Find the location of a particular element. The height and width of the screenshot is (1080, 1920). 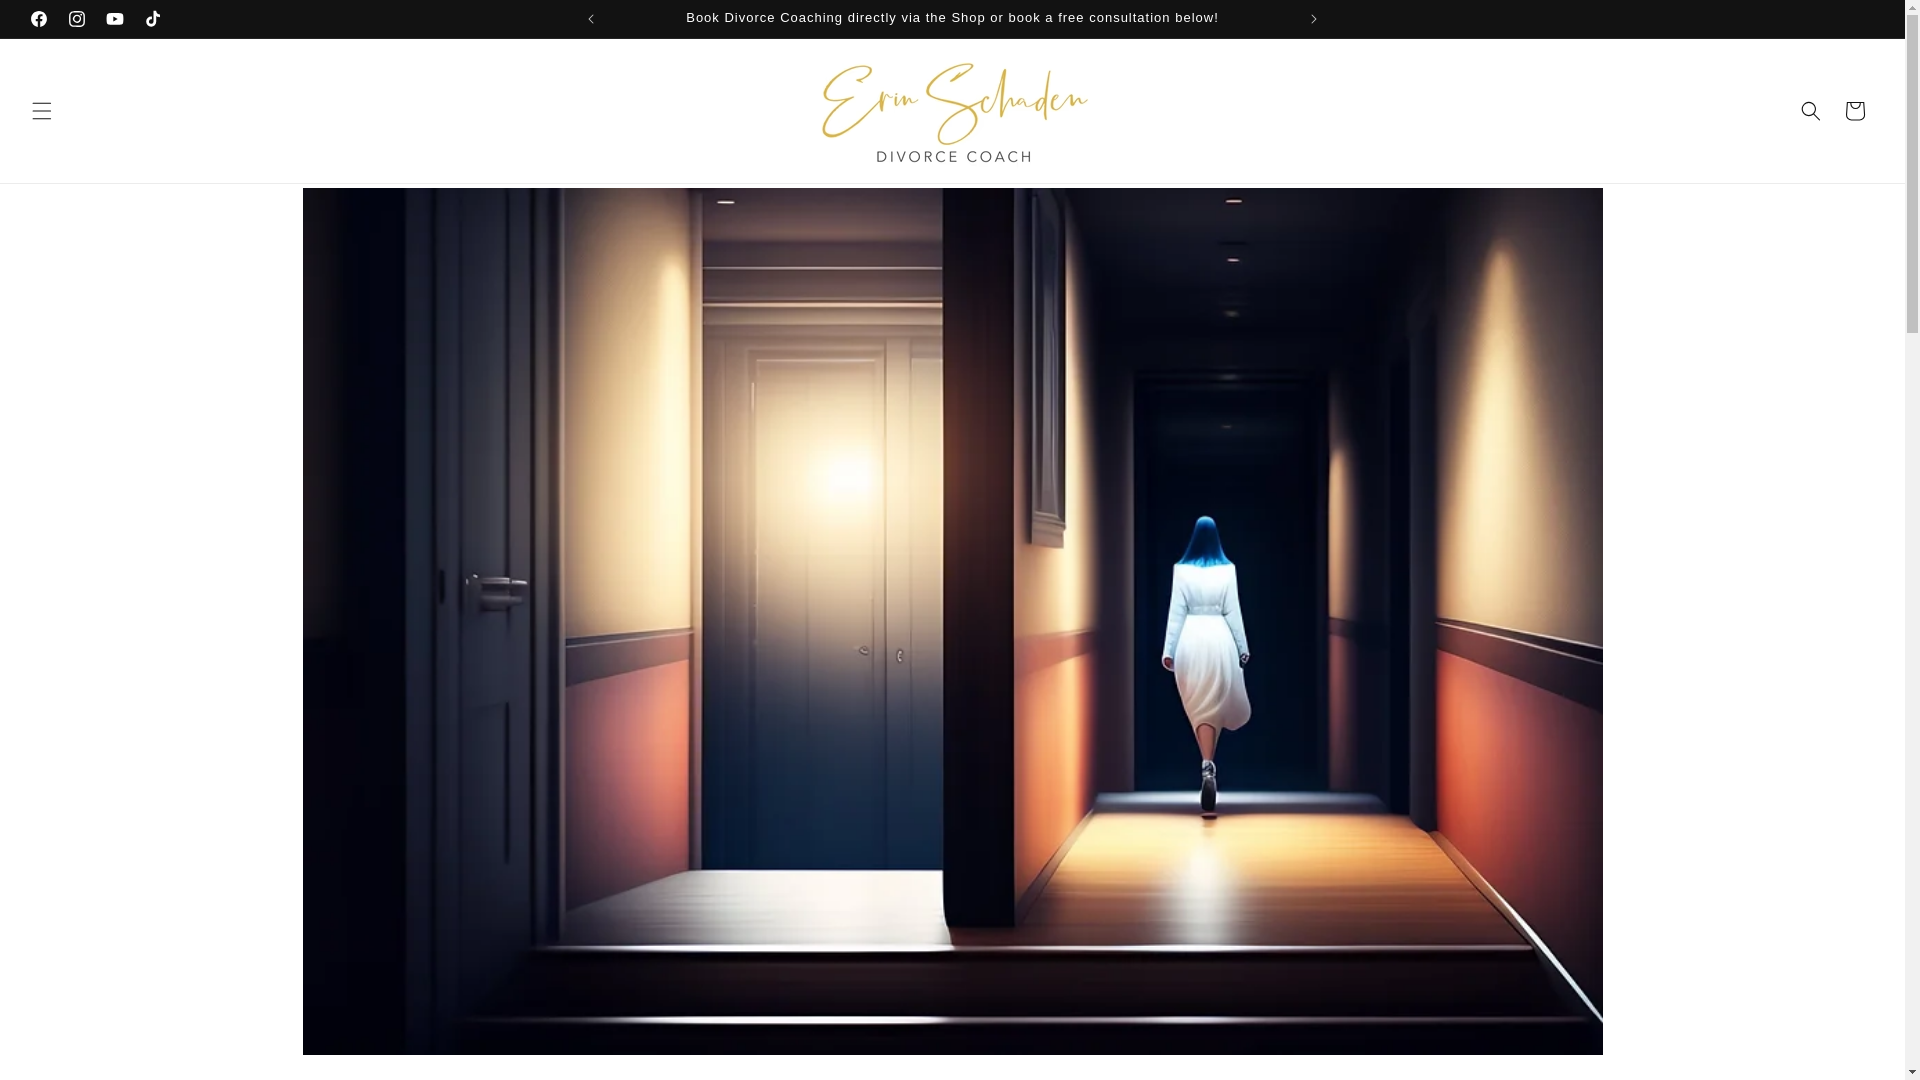

YouTube is located at coordinates (115, 18).